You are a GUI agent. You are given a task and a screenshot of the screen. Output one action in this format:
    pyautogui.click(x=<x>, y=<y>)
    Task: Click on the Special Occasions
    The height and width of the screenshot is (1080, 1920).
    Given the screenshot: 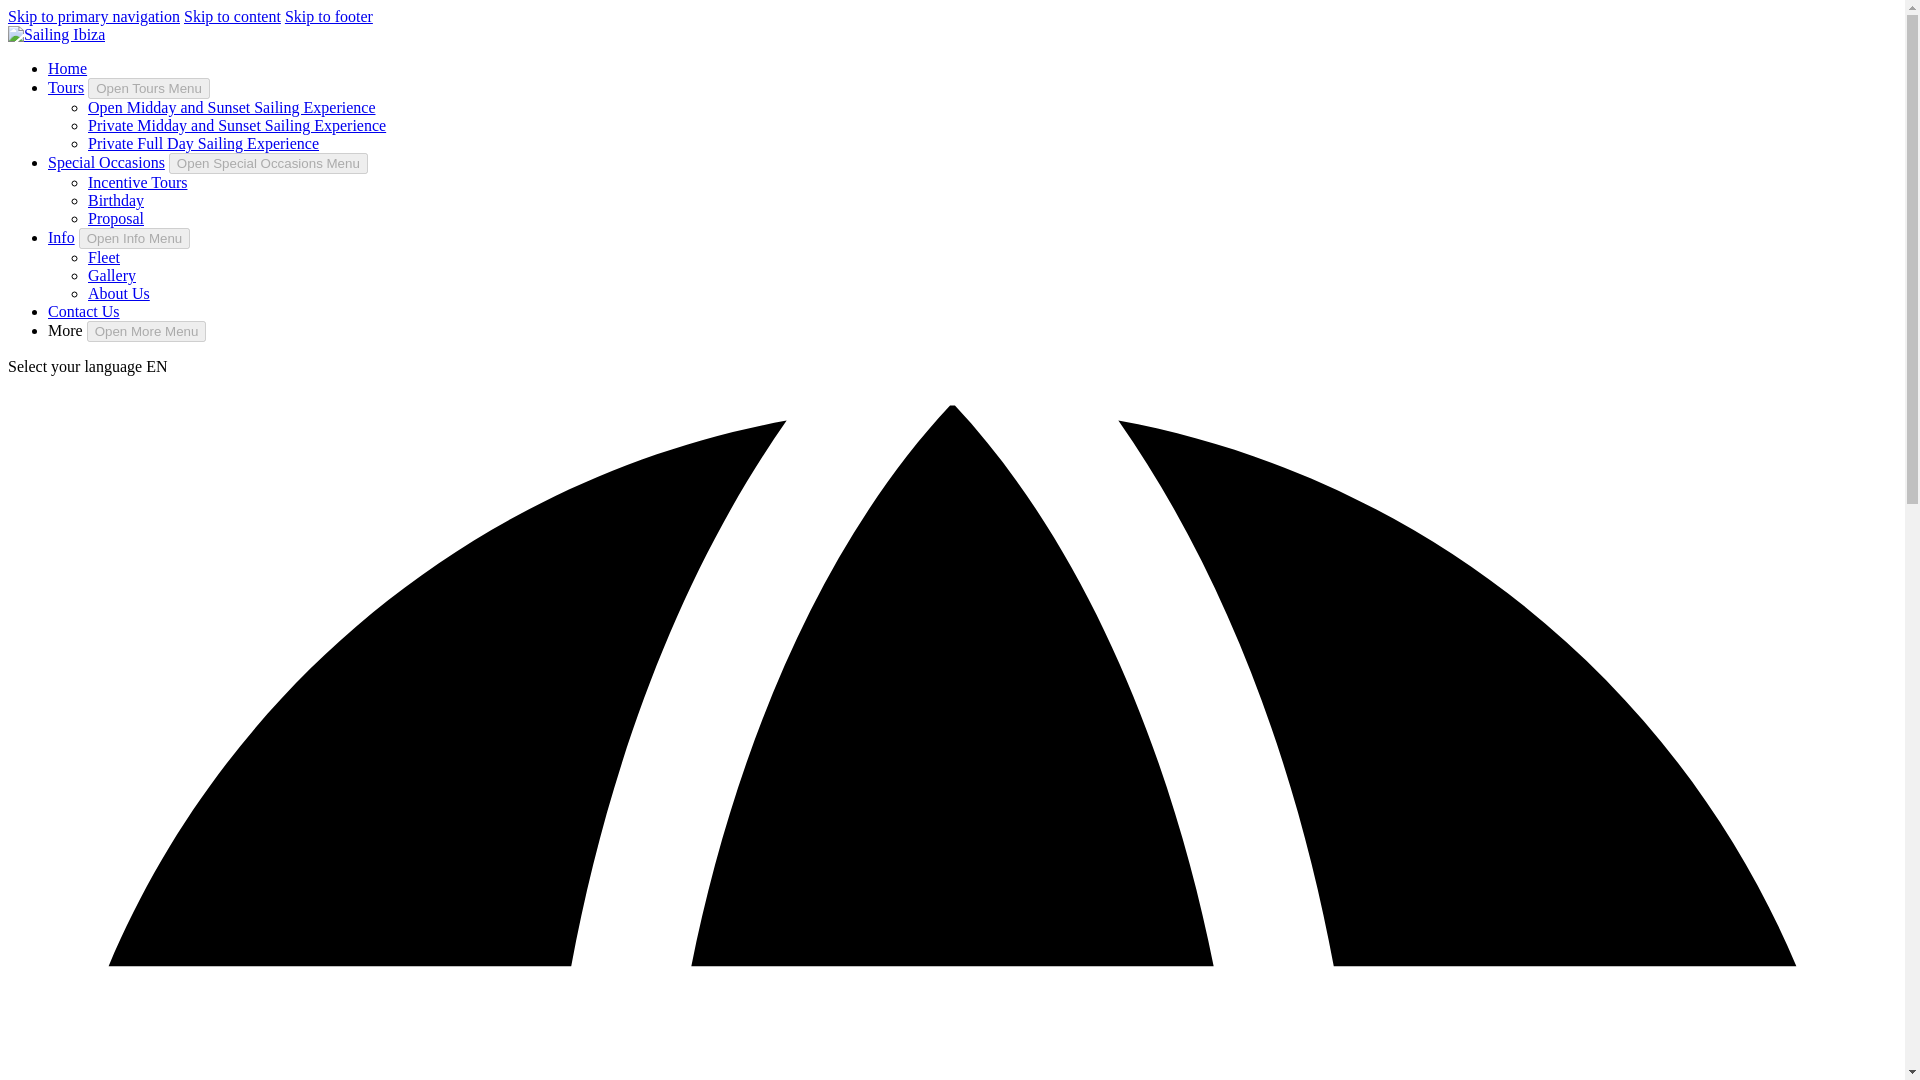 What is the action you would take?
    pyautogui.click(x=106, y=162)
    